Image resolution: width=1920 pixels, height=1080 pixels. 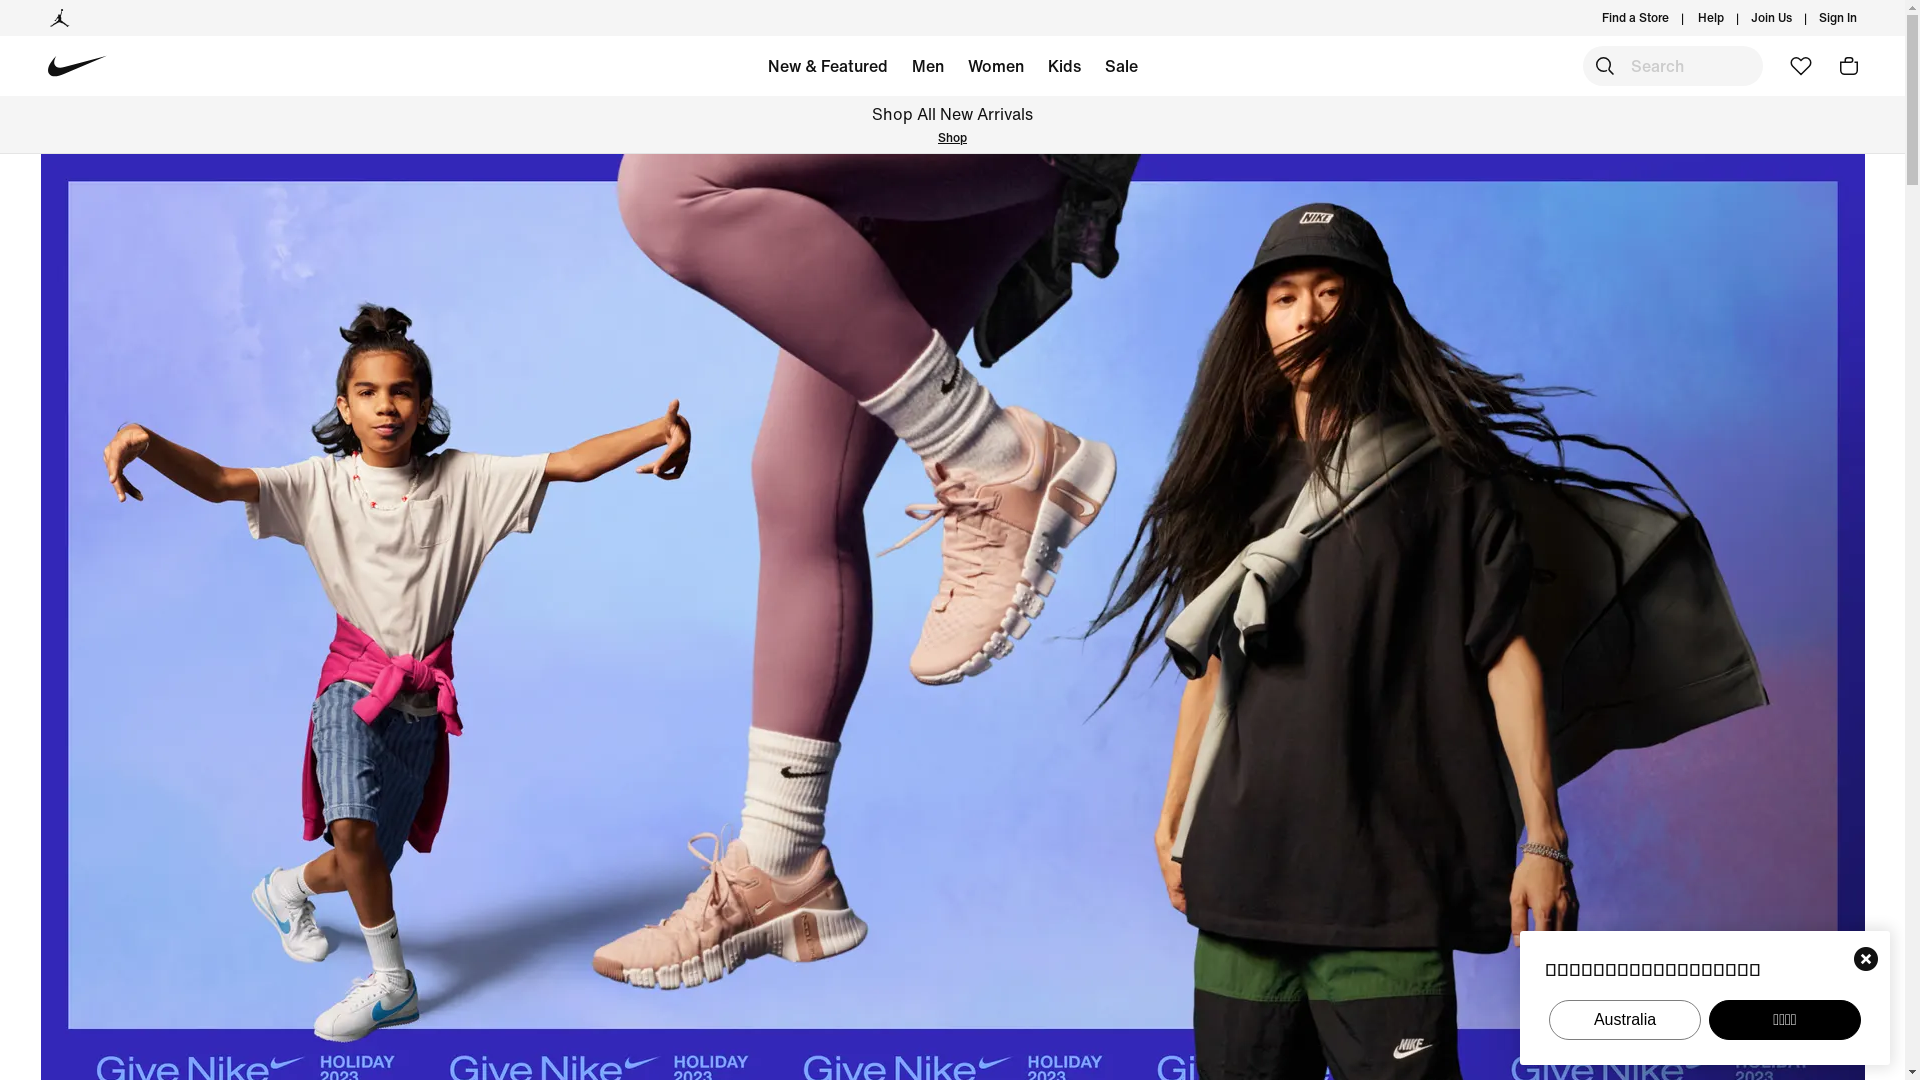 I want to click on Find a Store, so click(x=1636, y=18).